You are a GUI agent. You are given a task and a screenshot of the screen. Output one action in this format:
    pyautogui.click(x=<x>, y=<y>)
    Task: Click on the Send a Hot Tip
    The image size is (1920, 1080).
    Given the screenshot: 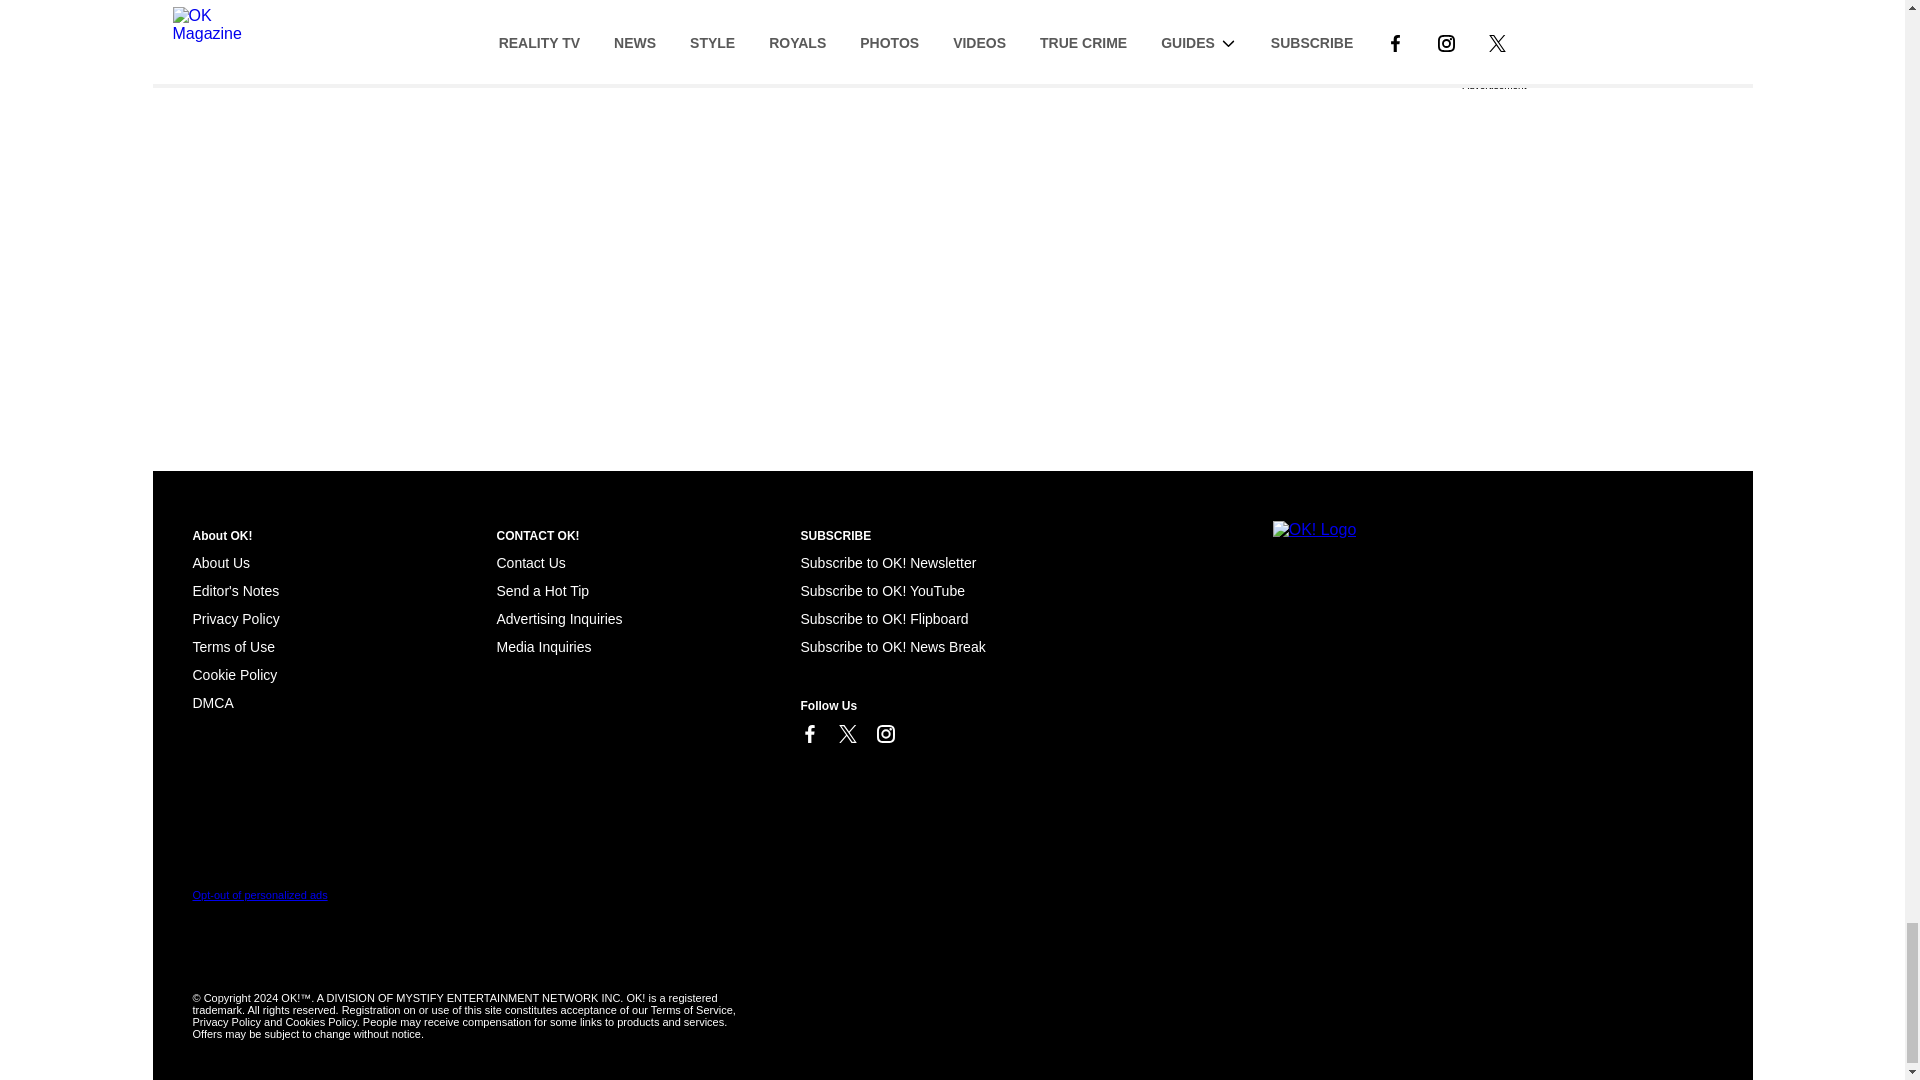 What is the action you would take?
    pyautogui.click(x=542, y=591)
    